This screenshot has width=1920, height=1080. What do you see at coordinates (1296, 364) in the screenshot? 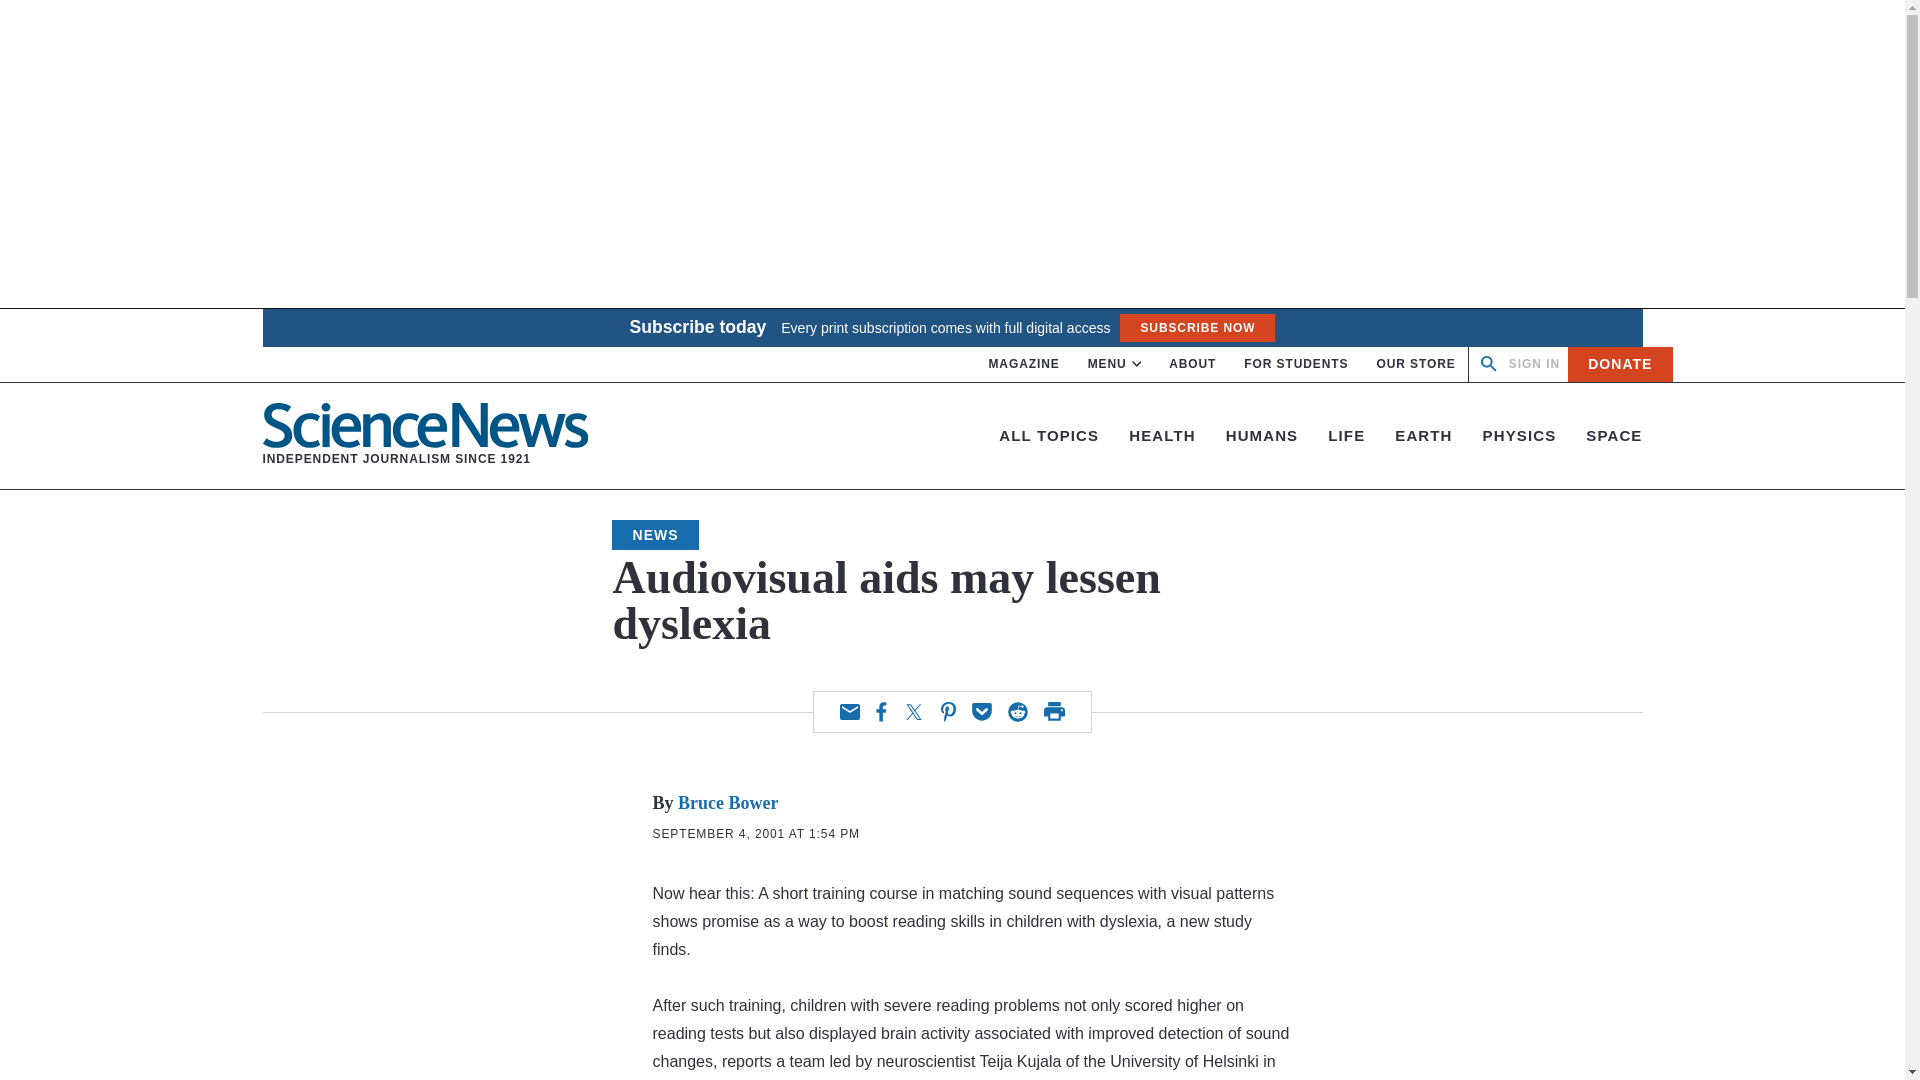
I see `SIGN IN` at bounding box center [1296, 364].